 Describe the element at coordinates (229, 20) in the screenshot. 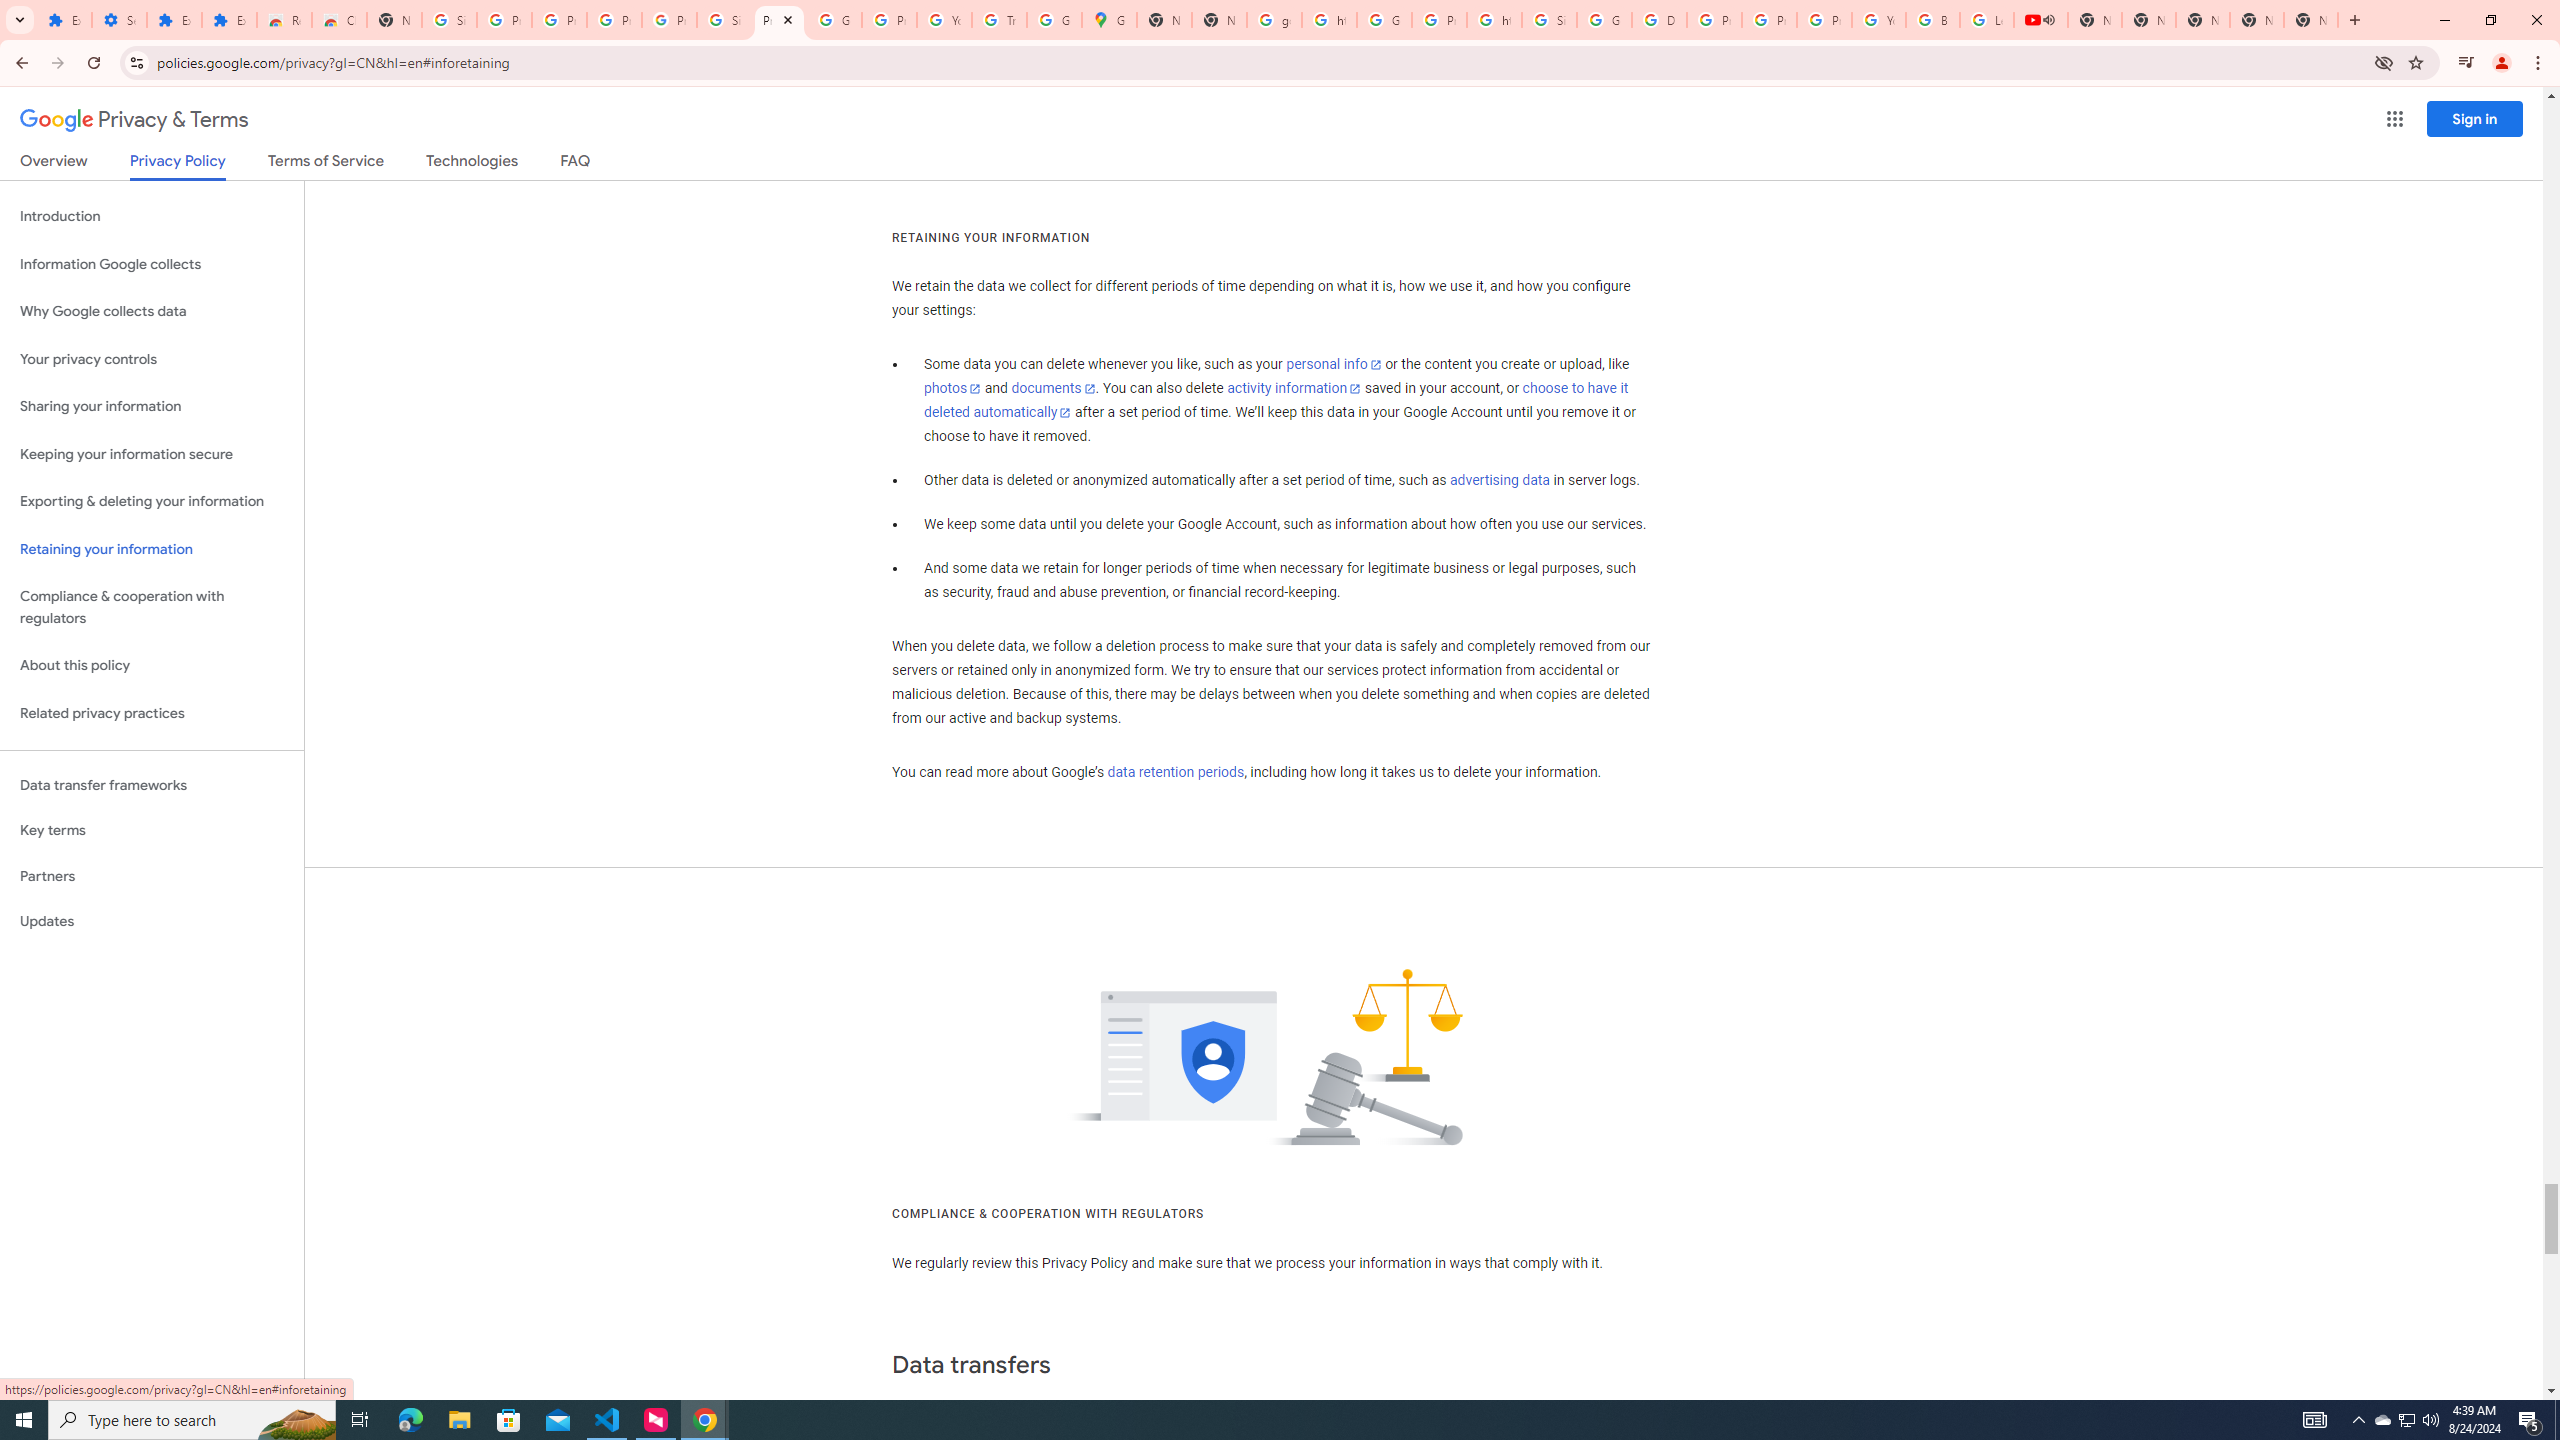

I see `Extensions` at that location.